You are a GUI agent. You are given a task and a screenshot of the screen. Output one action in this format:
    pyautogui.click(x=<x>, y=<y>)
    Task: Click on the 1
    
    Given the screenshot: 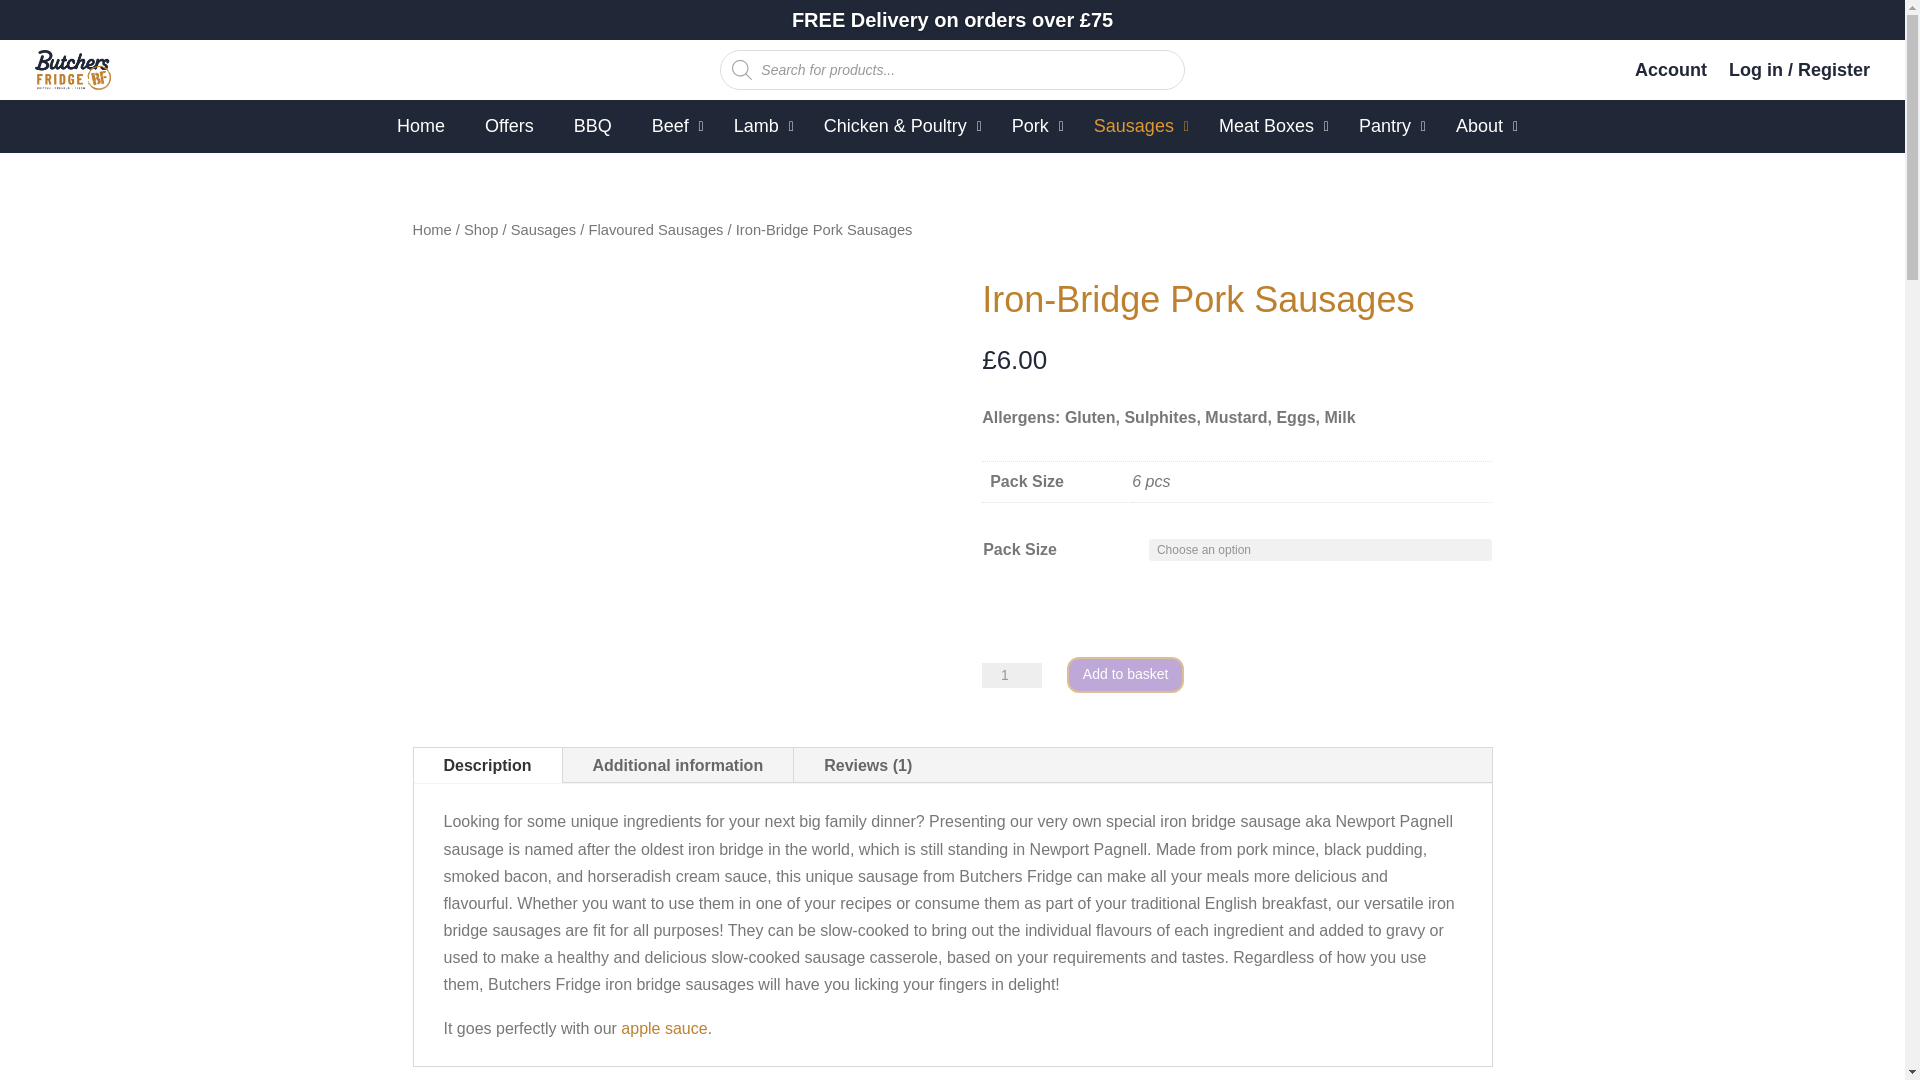 What is the action you would take?
    pyautogui.click(x=1012, y=675)
    